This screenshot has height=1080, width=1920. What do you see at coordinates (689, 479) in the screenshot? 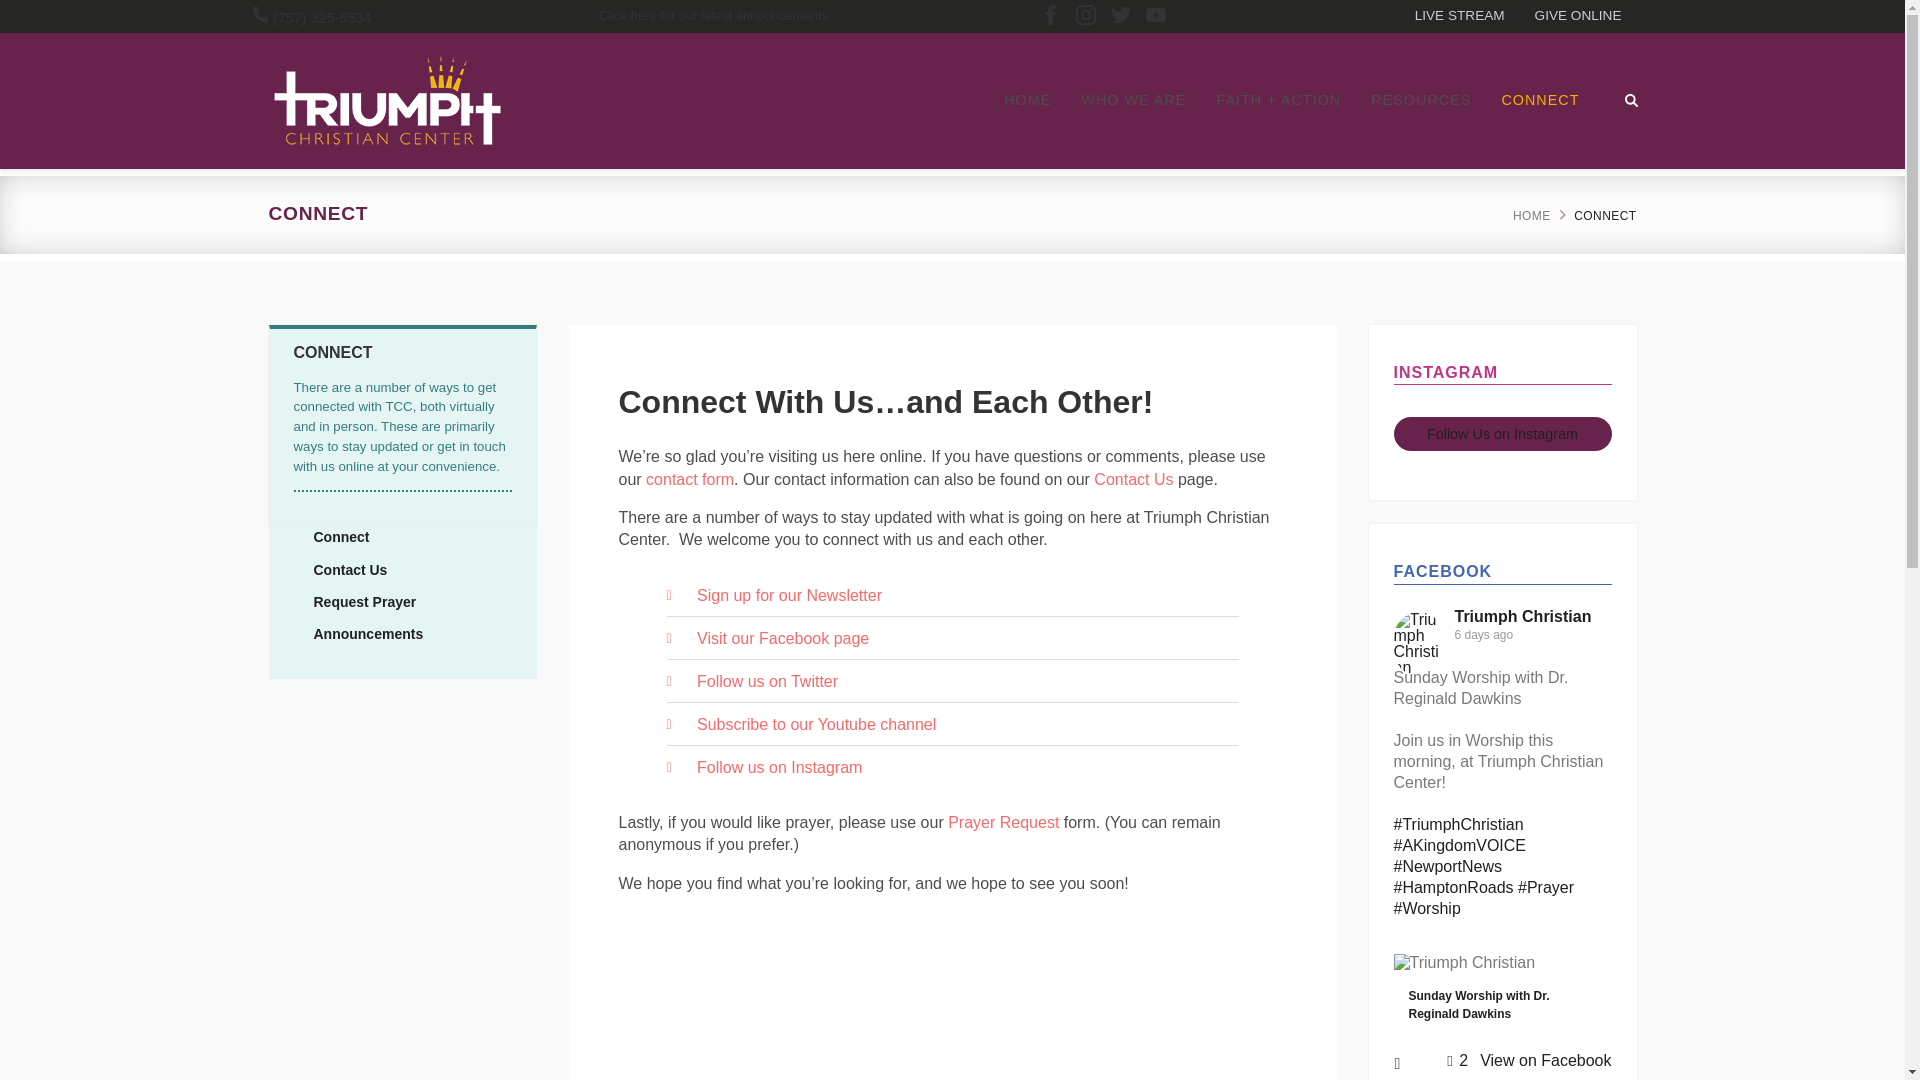
I see `contact form` at bounding box center [689, 479].